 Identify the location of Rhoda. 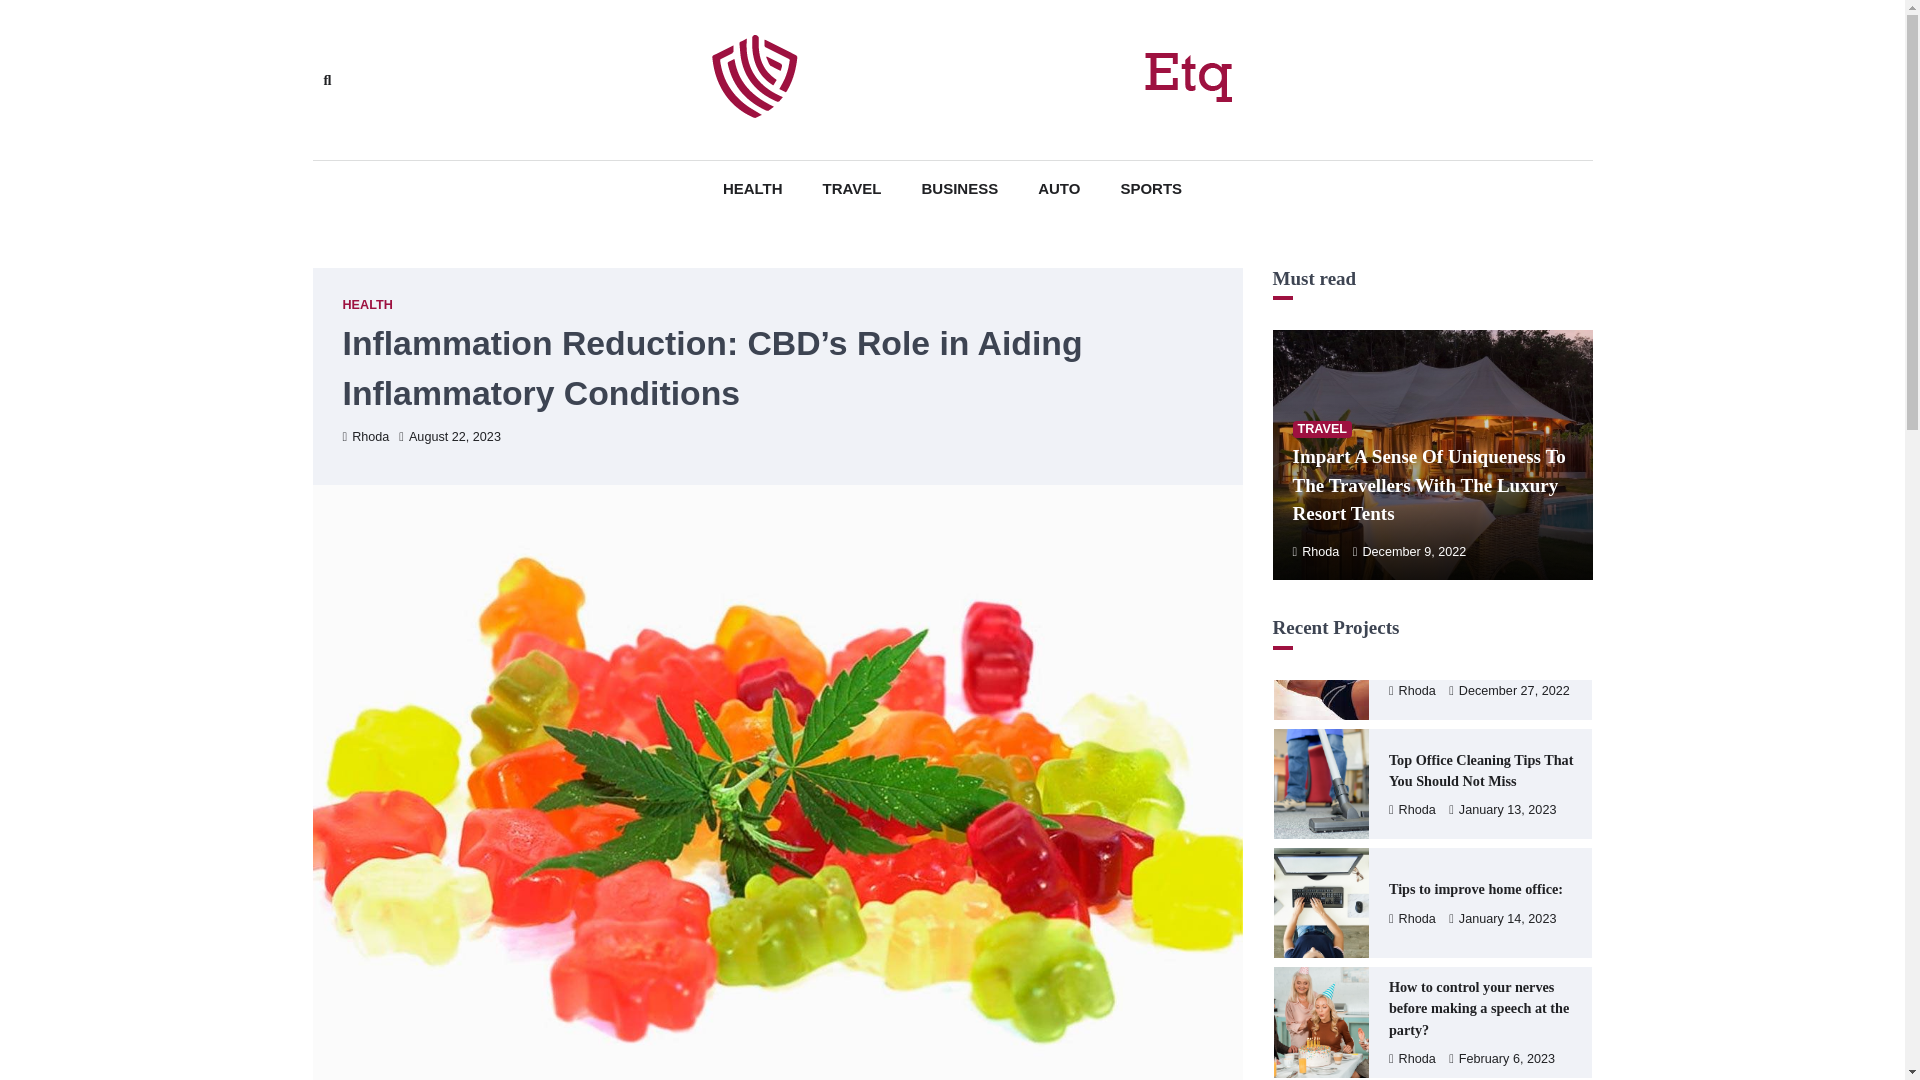
(1315, 552).